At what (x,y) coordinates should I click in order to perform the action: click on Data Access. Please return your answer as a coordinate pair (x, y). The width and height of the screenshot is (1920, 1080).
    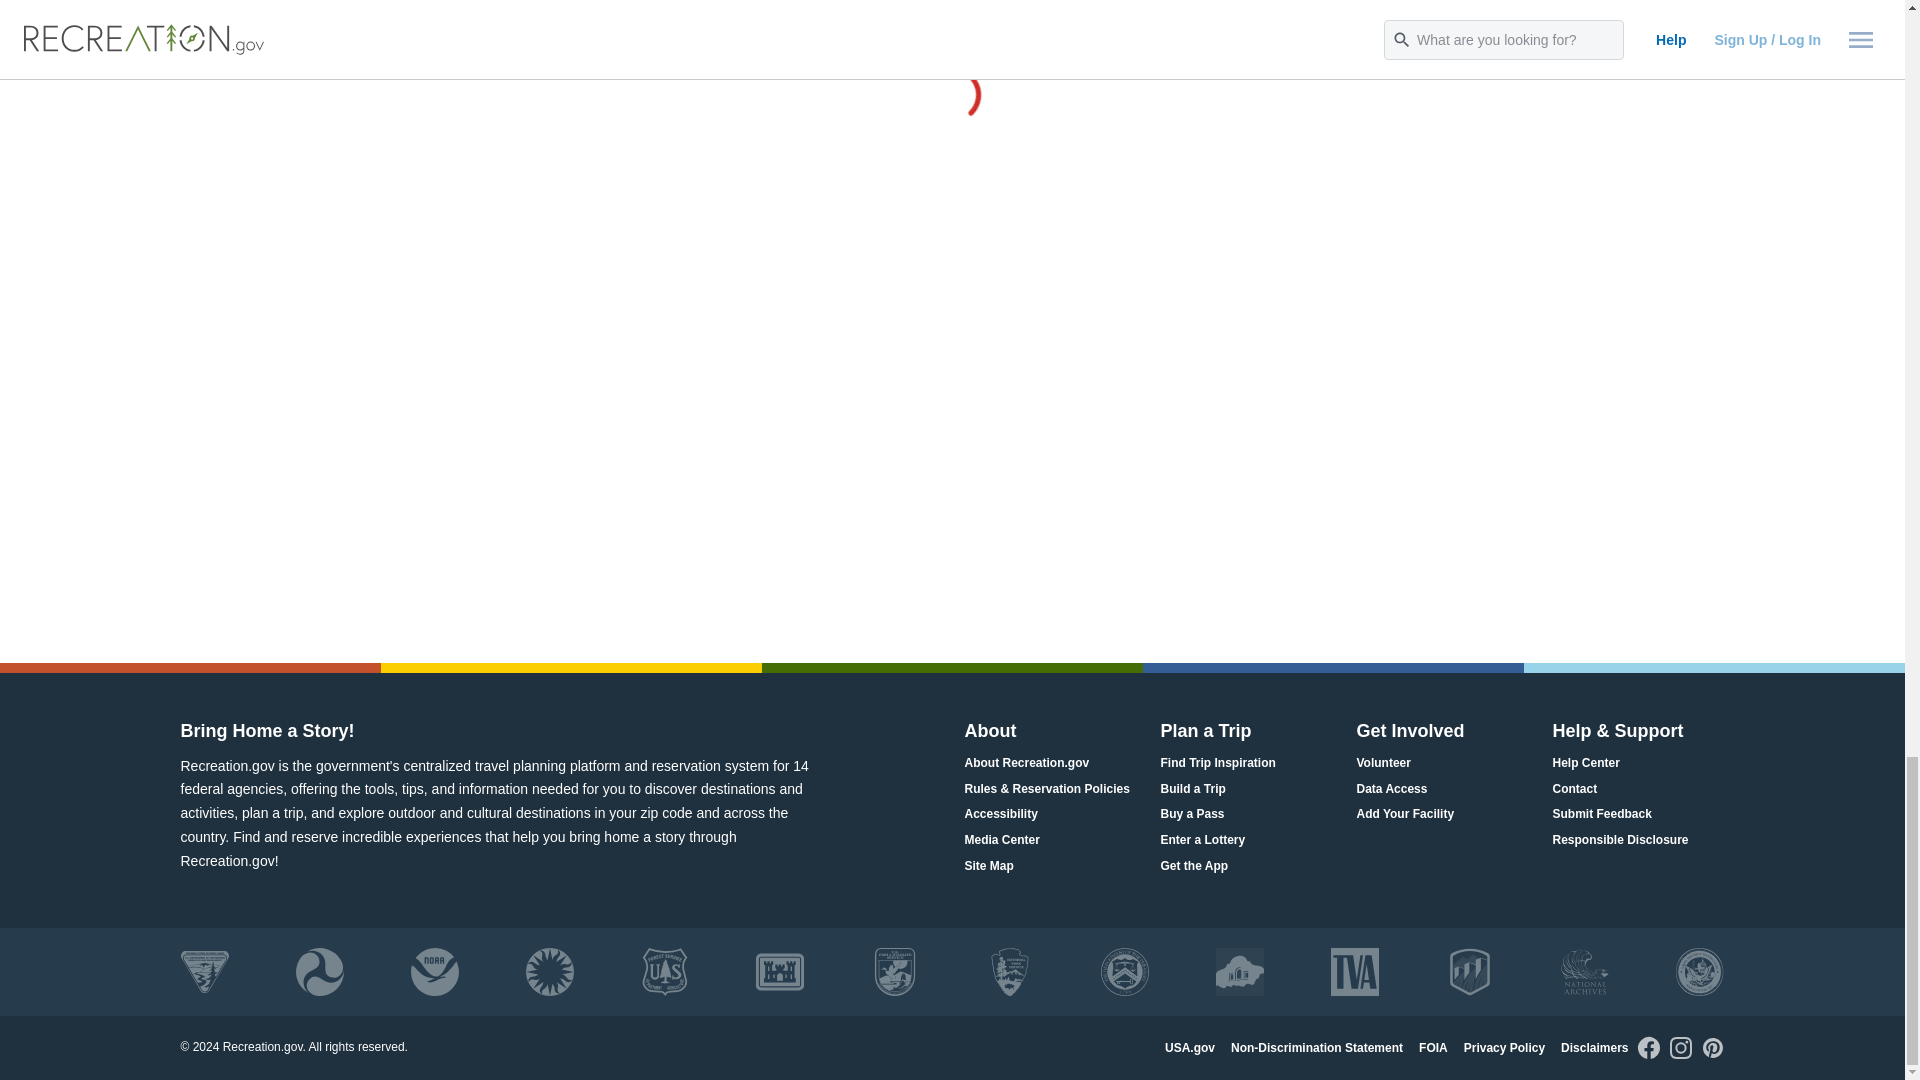
    Looking at the image, I should click on (1390, 788).